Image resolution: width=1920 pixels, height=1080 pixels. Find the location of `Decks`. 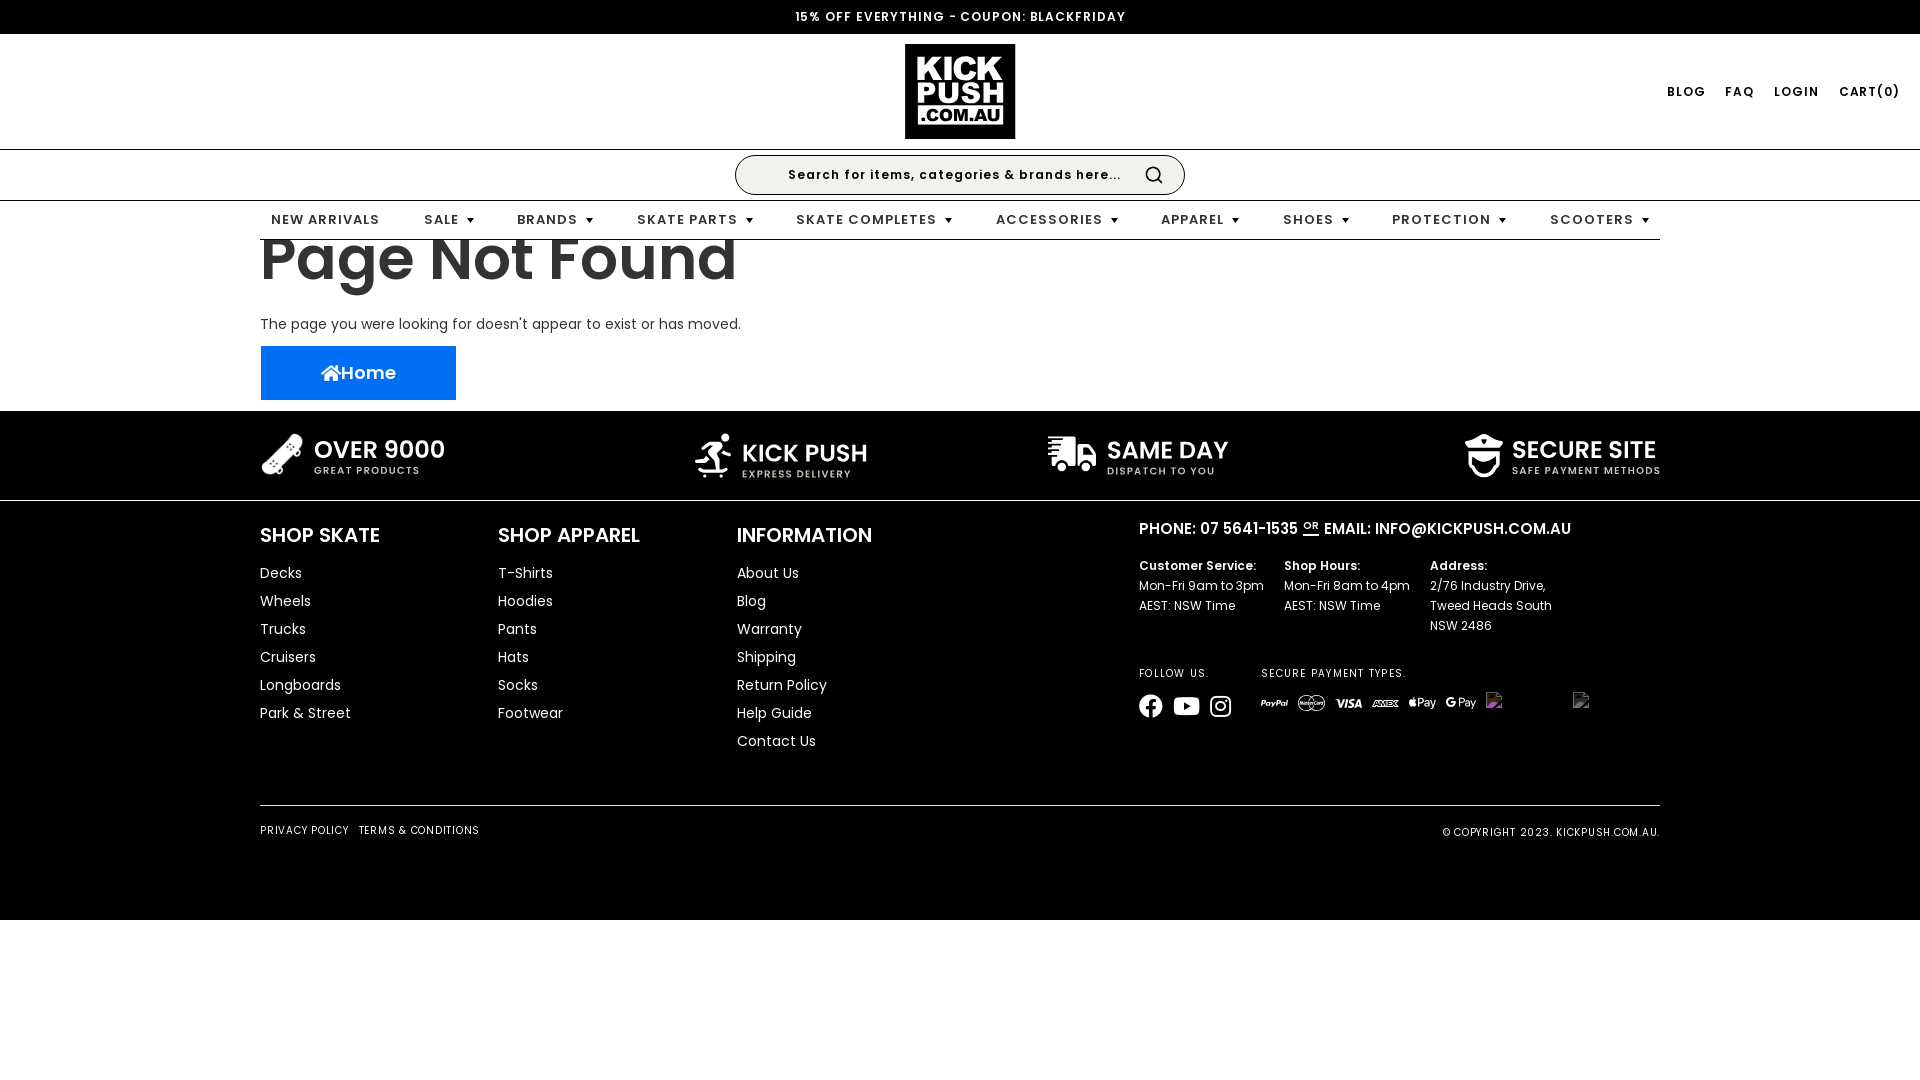

Decks is located at coordinates (364, 573).